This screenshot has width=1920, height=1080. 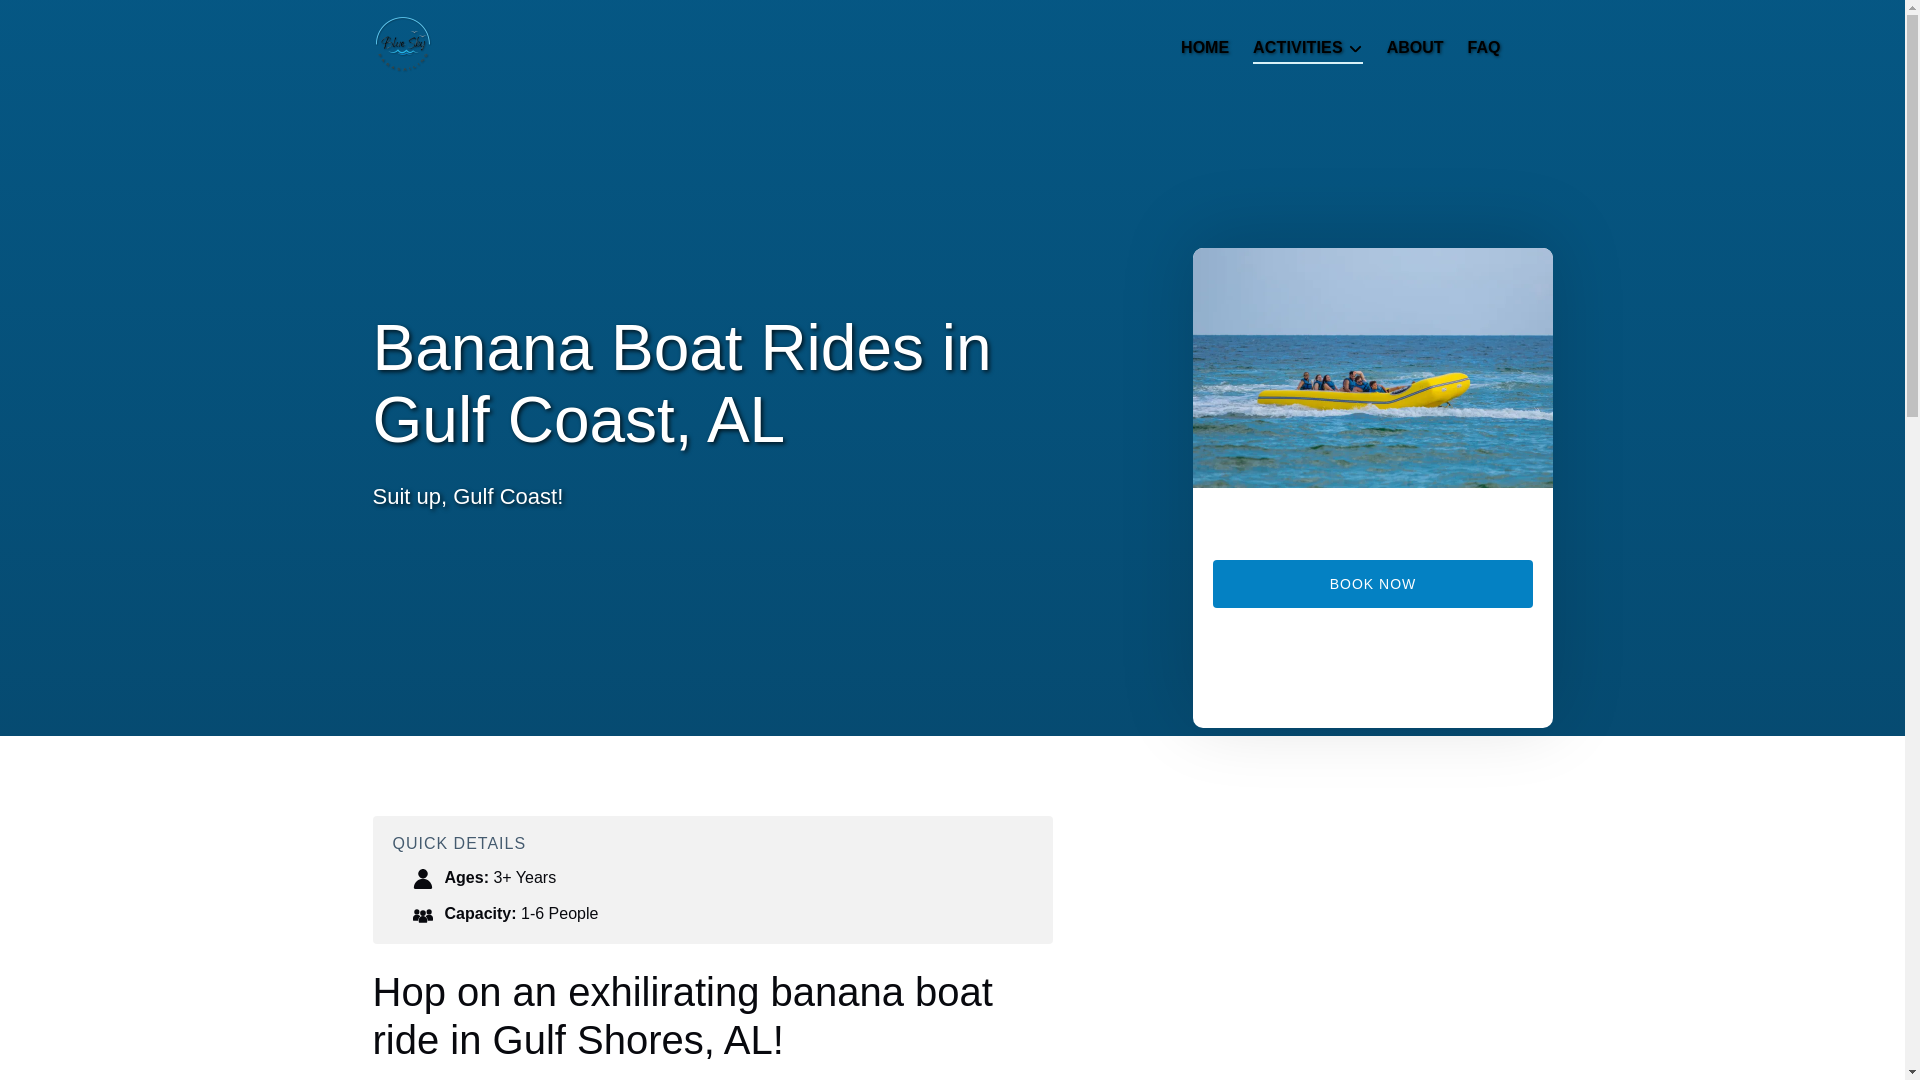 What do you see at coordinates (1204, 48) in the screenshot?
I see `HOME` at bounding box center [1204, 48].